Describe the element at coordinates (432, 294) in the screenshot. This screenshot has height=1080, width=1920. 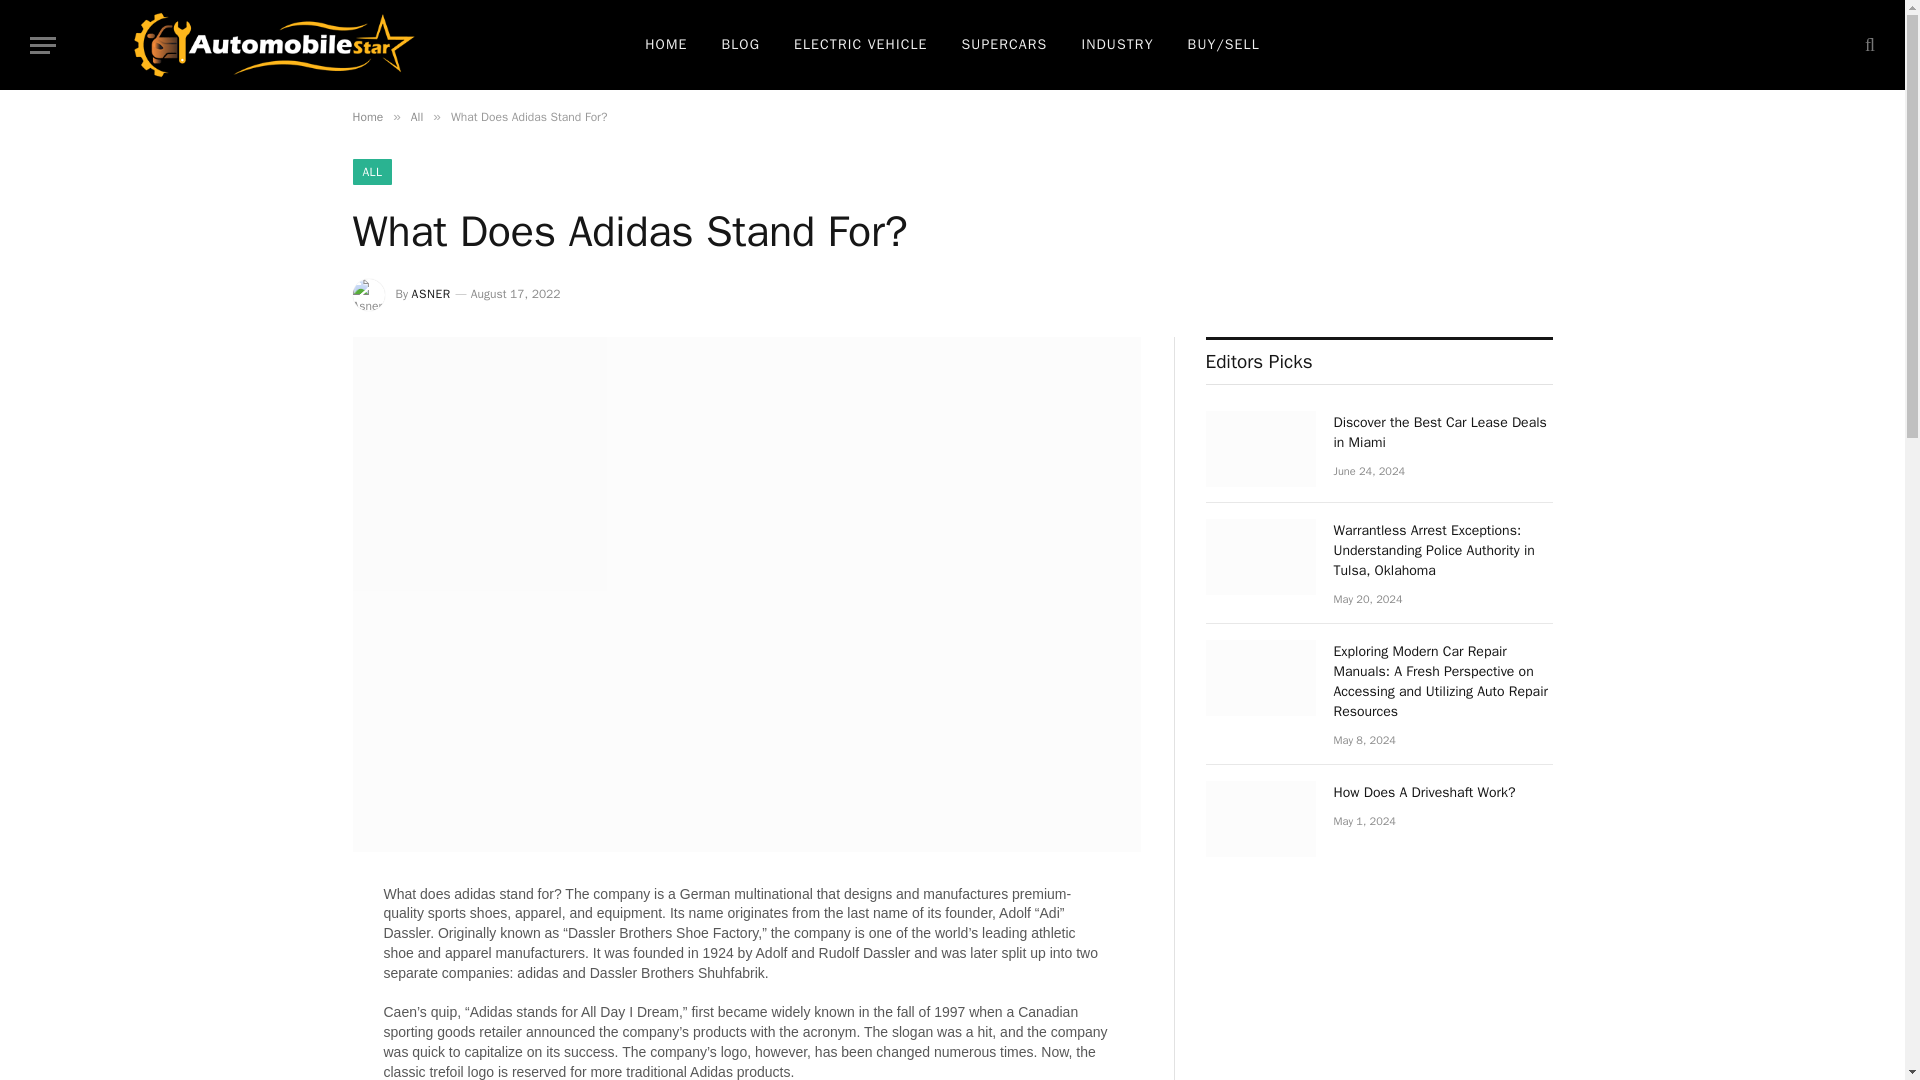
I see `ASNER` at that location.